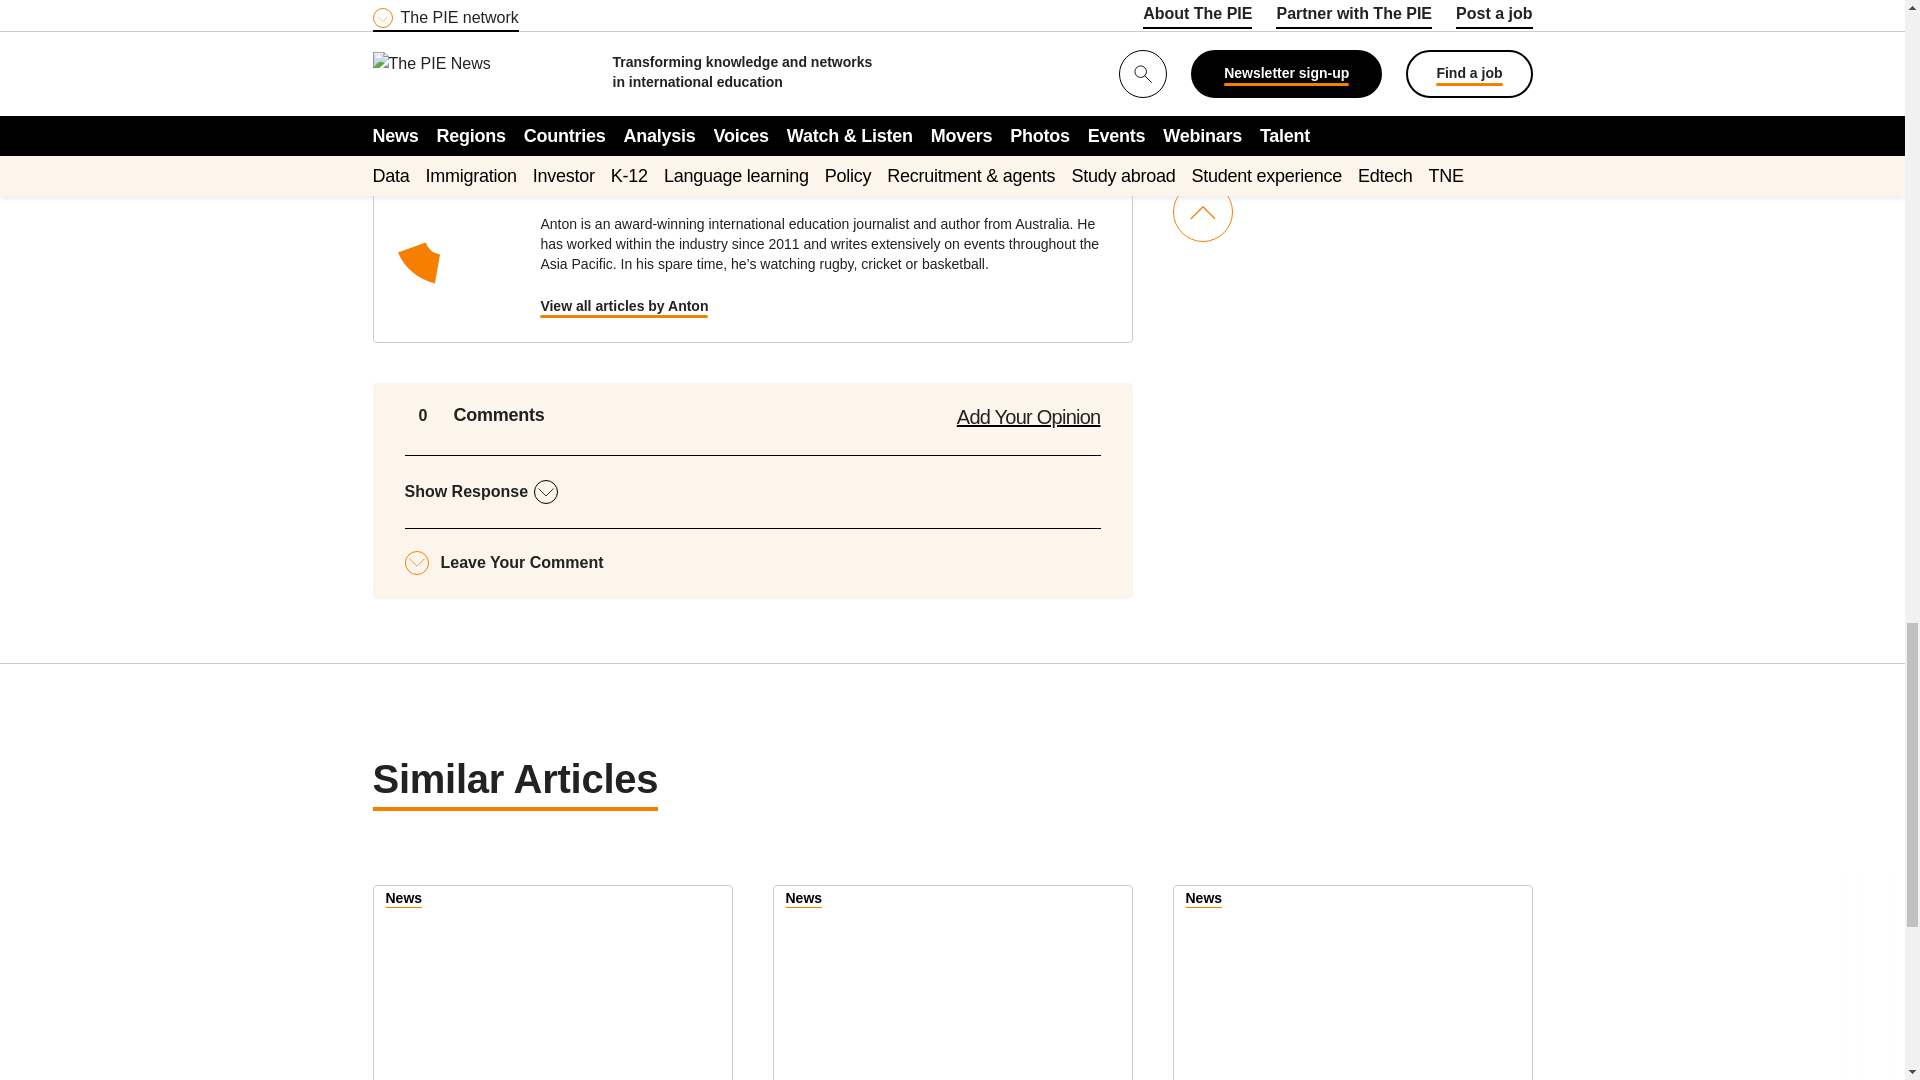 The height and width of the screenshot is (1080, 1920). Describe the element at coordinates (804, 900) in the screenshot. I see `View all News articles` at that location.